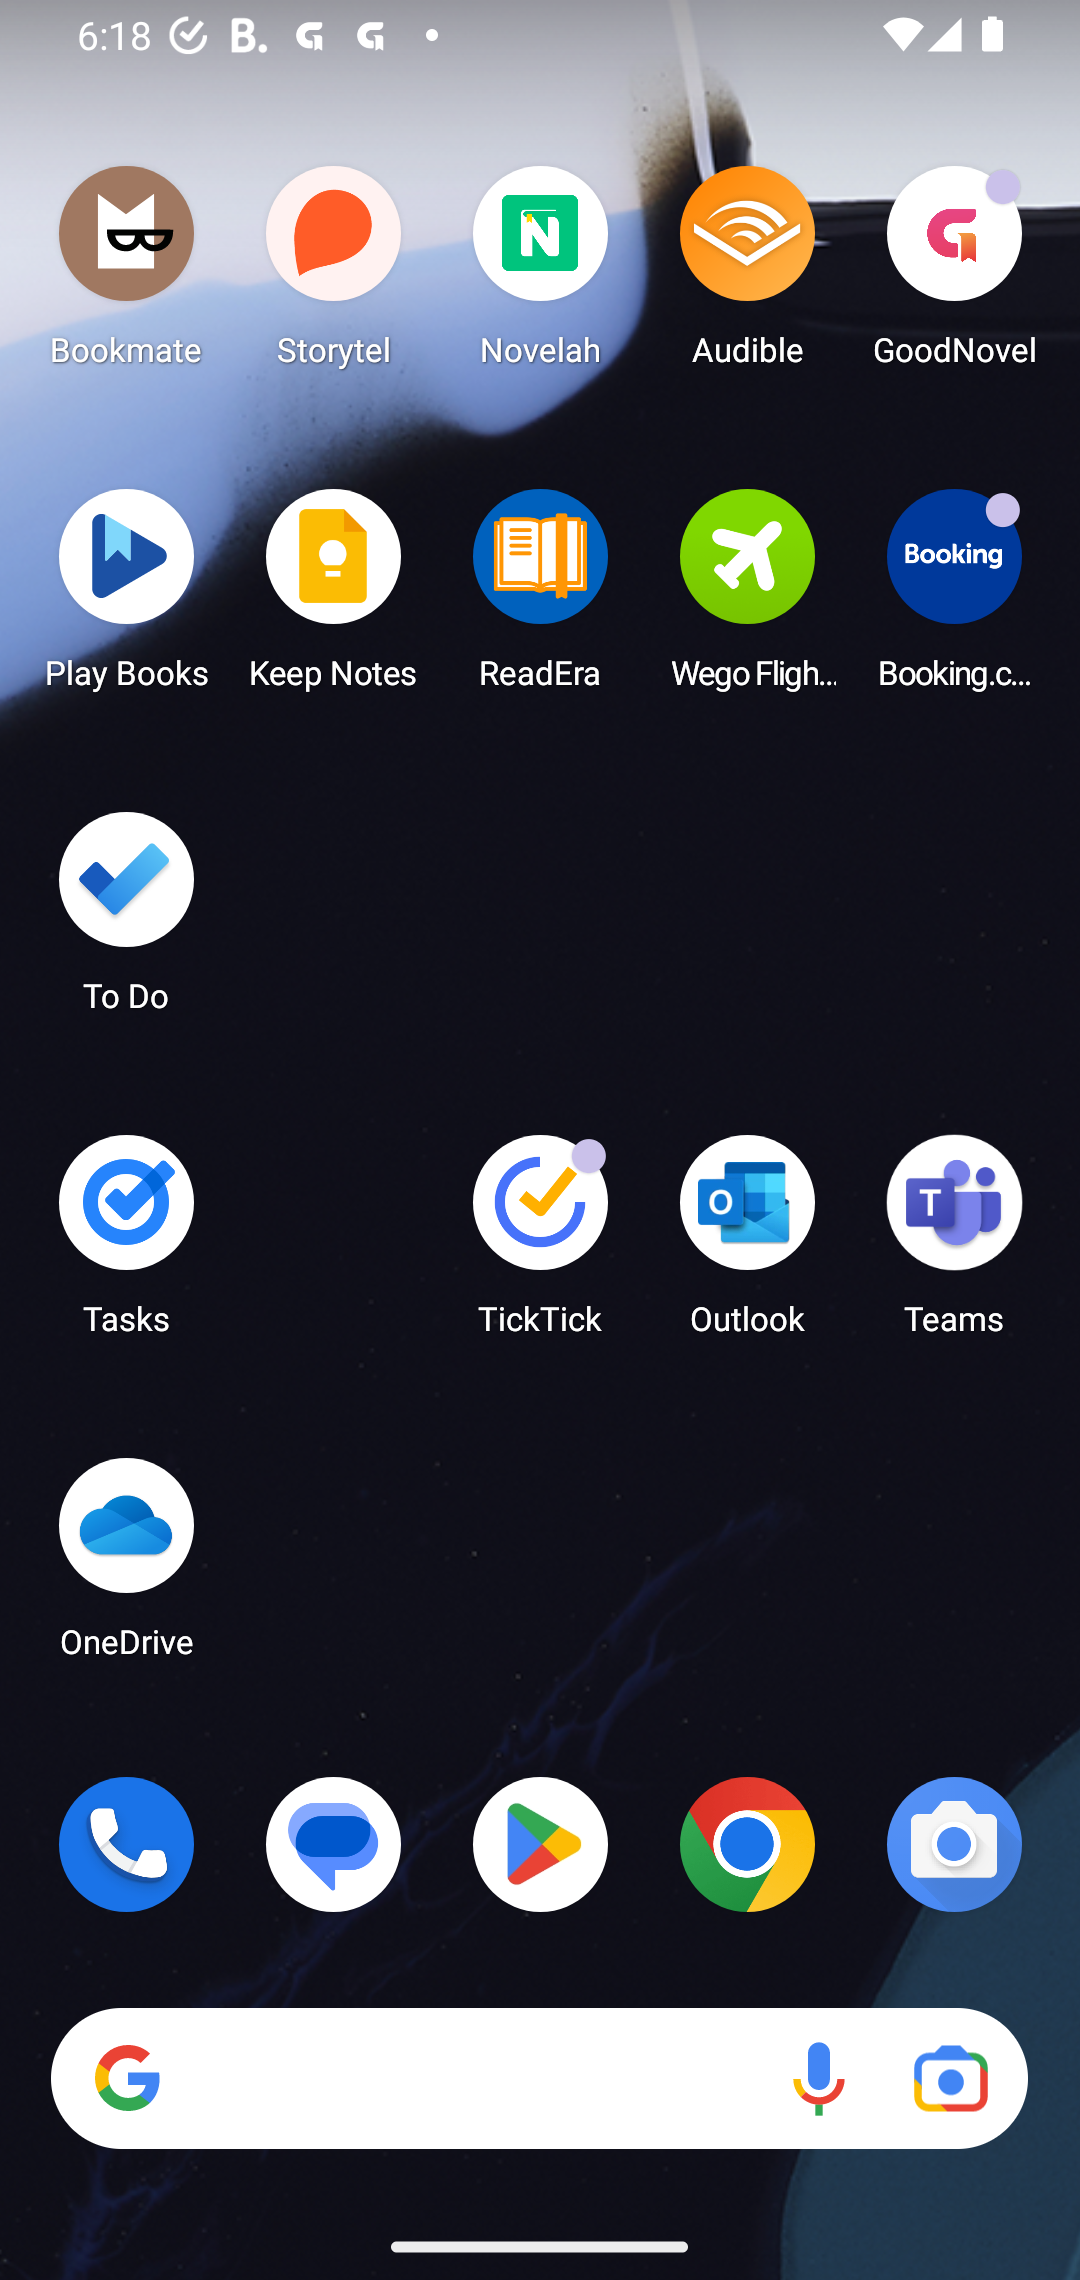 This screenshot has height=2280, width=1080. I want to click on Chrome, so click(747, 1844).